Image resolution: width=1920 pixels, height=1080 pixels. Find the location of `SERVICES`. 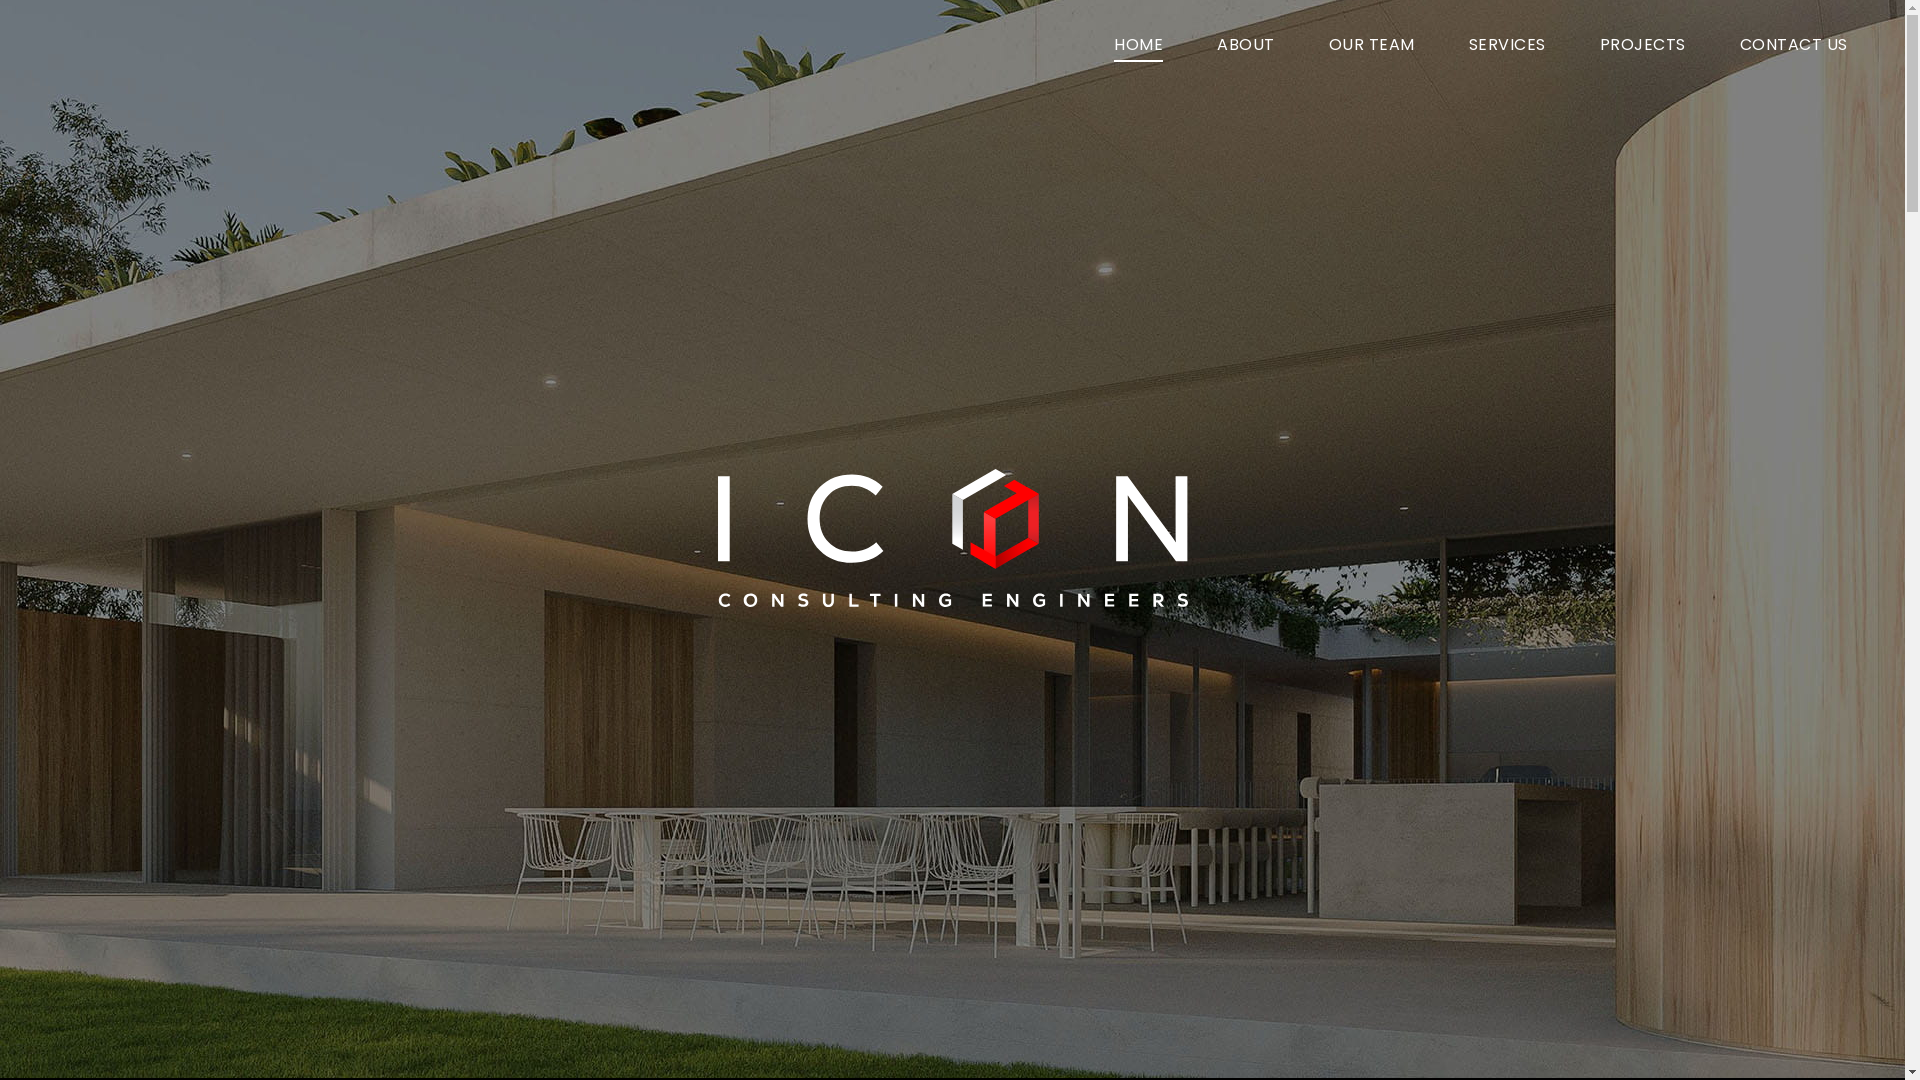

SERVICES is located at coordinates (1508, 45).